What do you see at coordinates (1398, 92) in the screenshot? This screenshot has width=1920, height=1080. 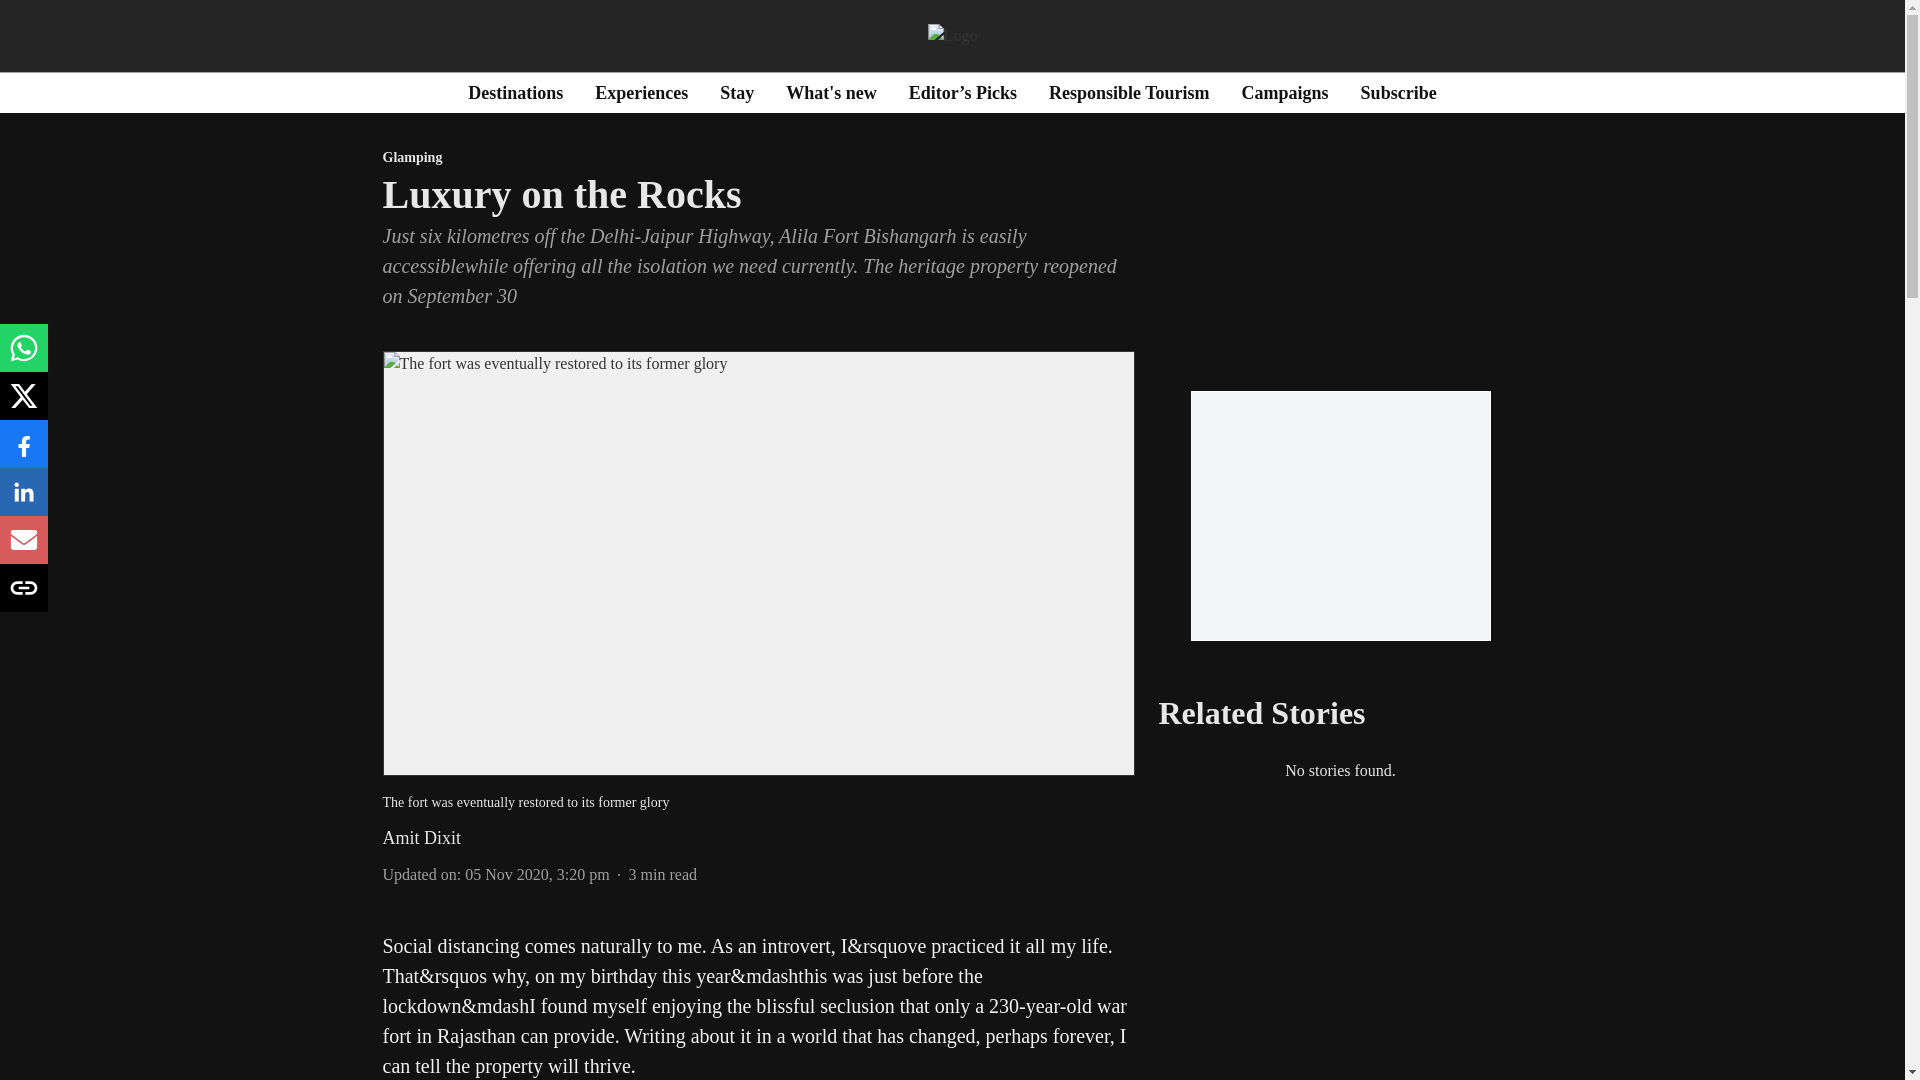 I see `Subscribe` at bounding box center [1398, 92].